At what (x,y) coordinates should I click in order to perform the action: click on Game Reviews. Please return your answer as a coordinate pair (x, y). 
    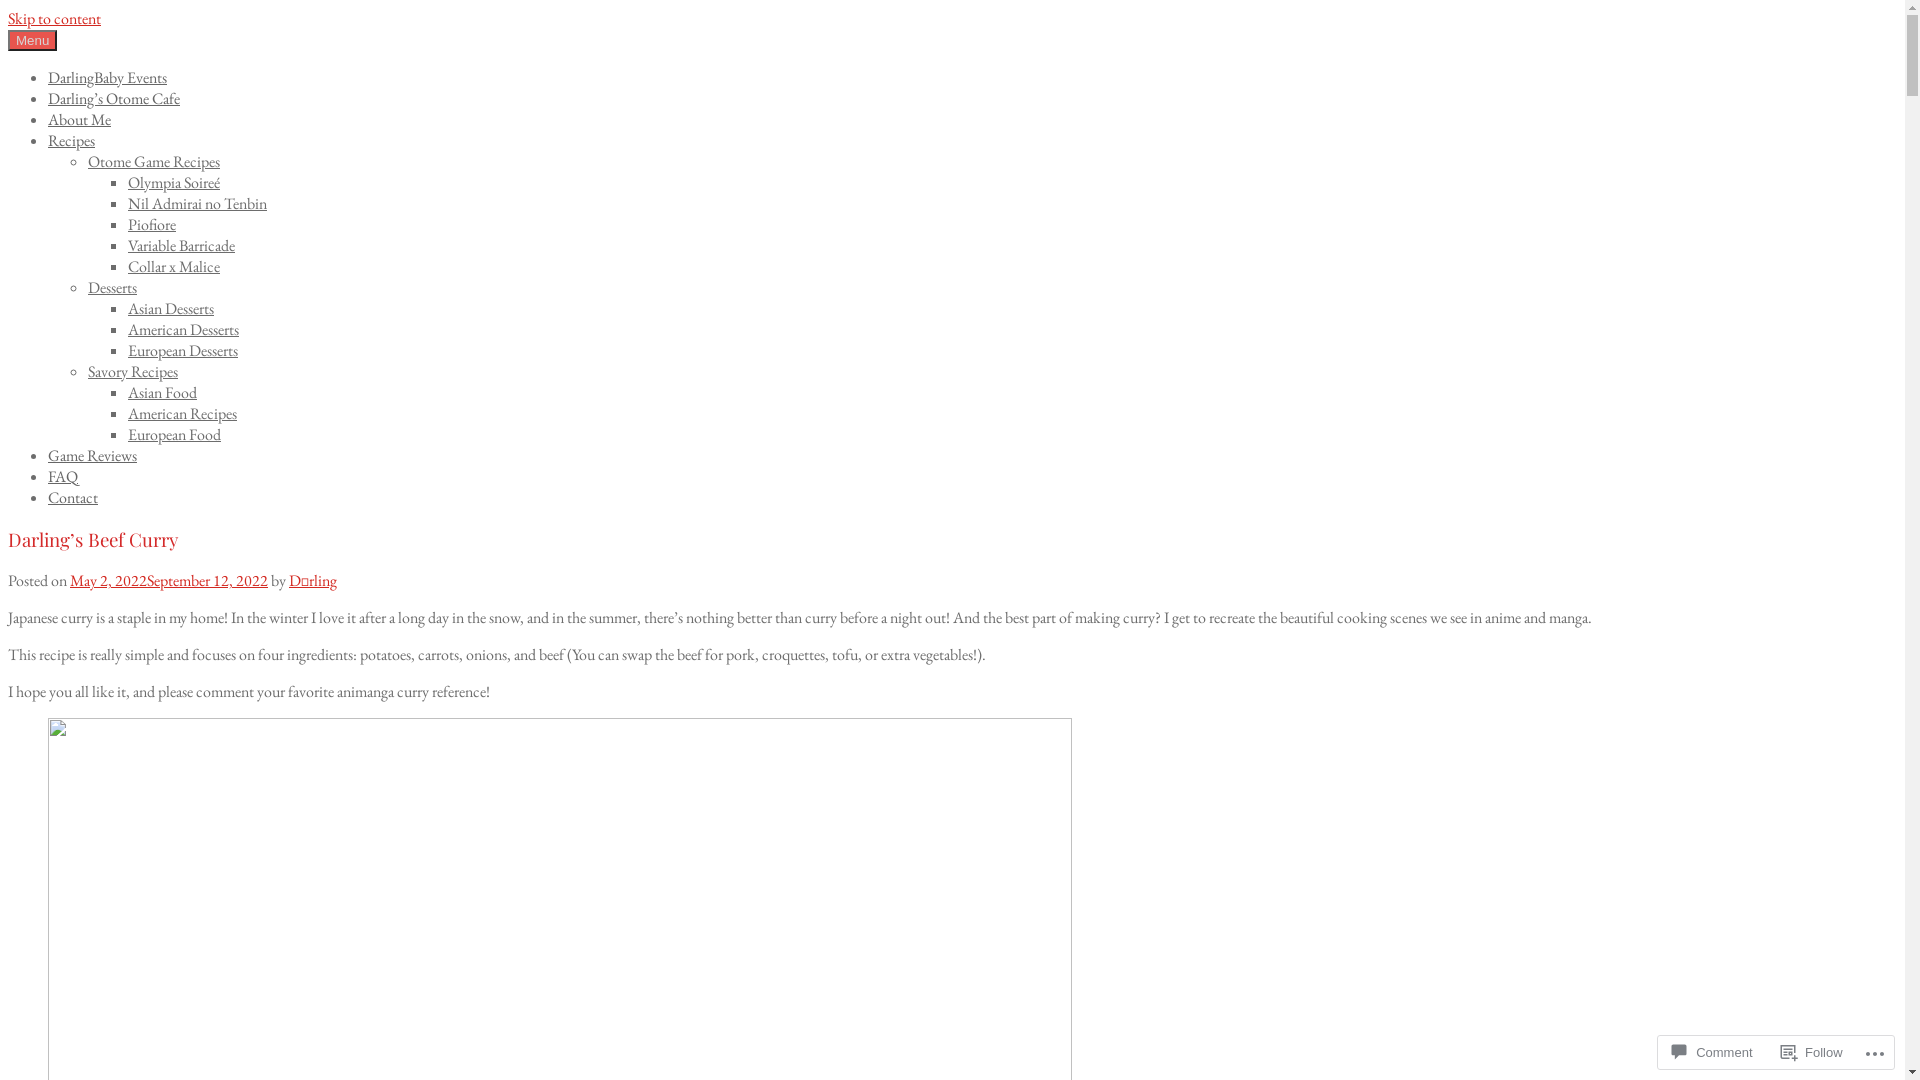
    Looking at the image, I should click on (92, 456).